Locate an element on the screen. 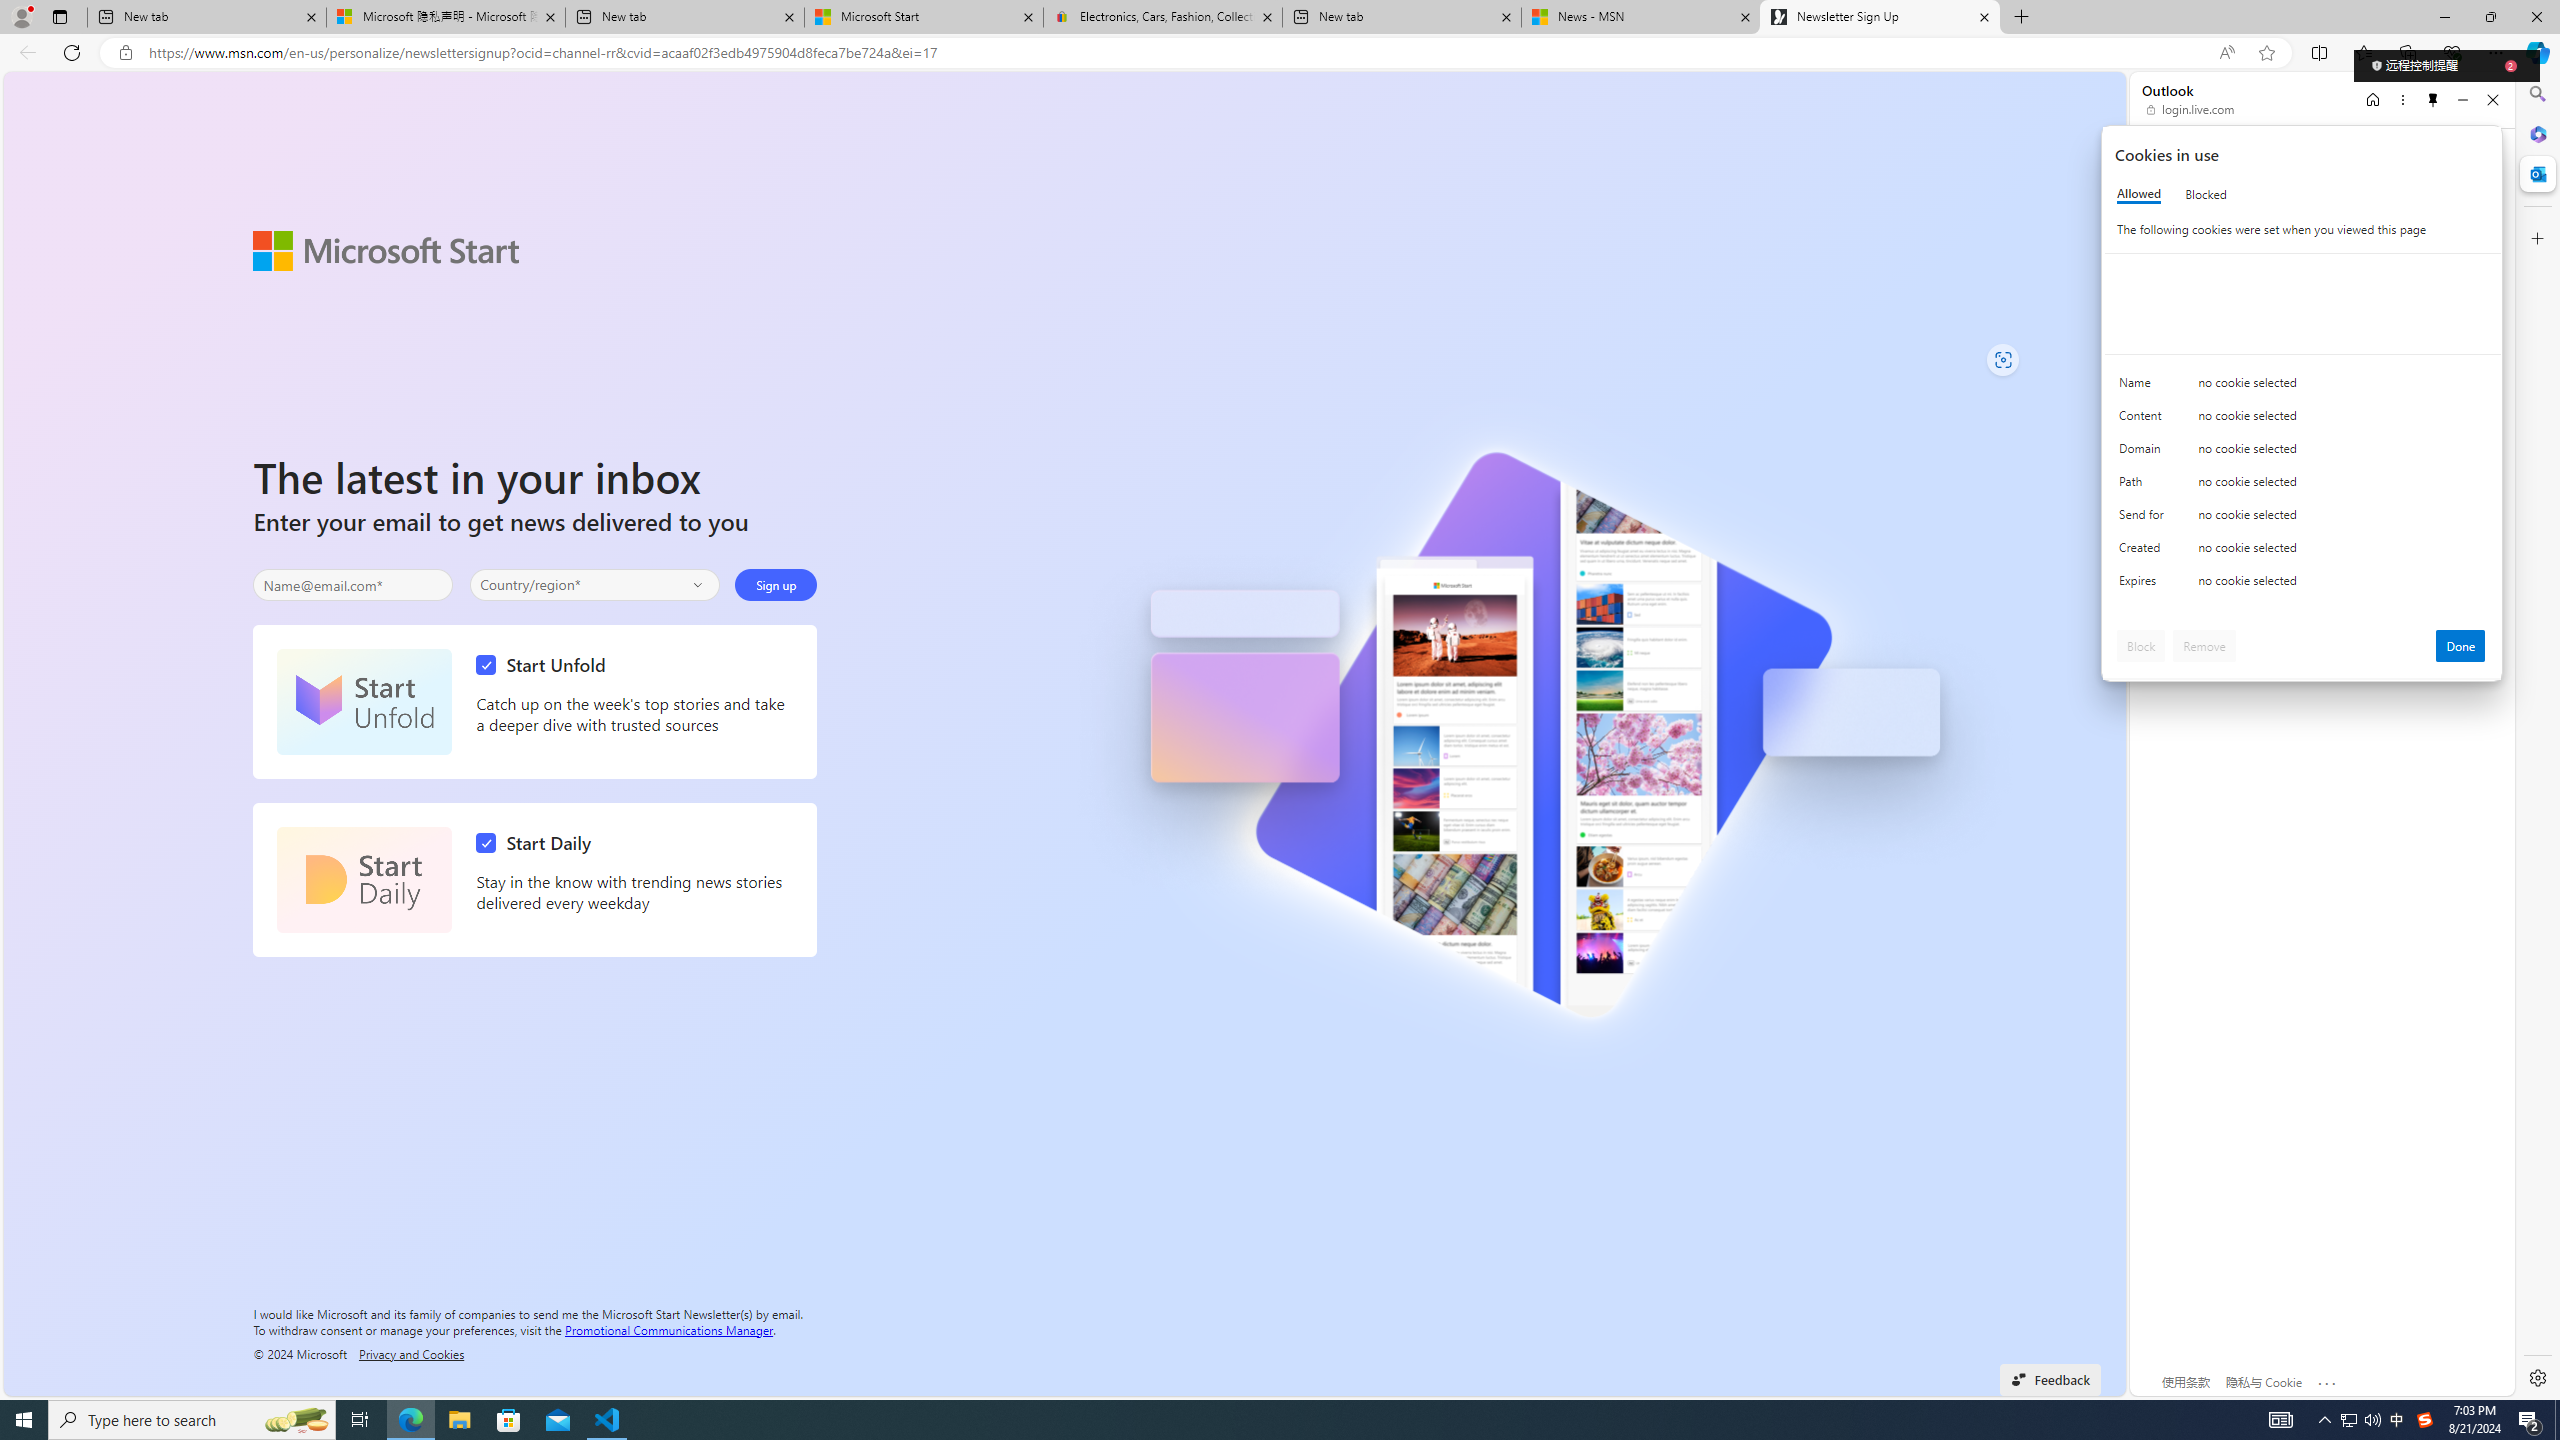 The width and height of the screenshot is (2560, 1440). Sign up is located at coordinates (776, 584).